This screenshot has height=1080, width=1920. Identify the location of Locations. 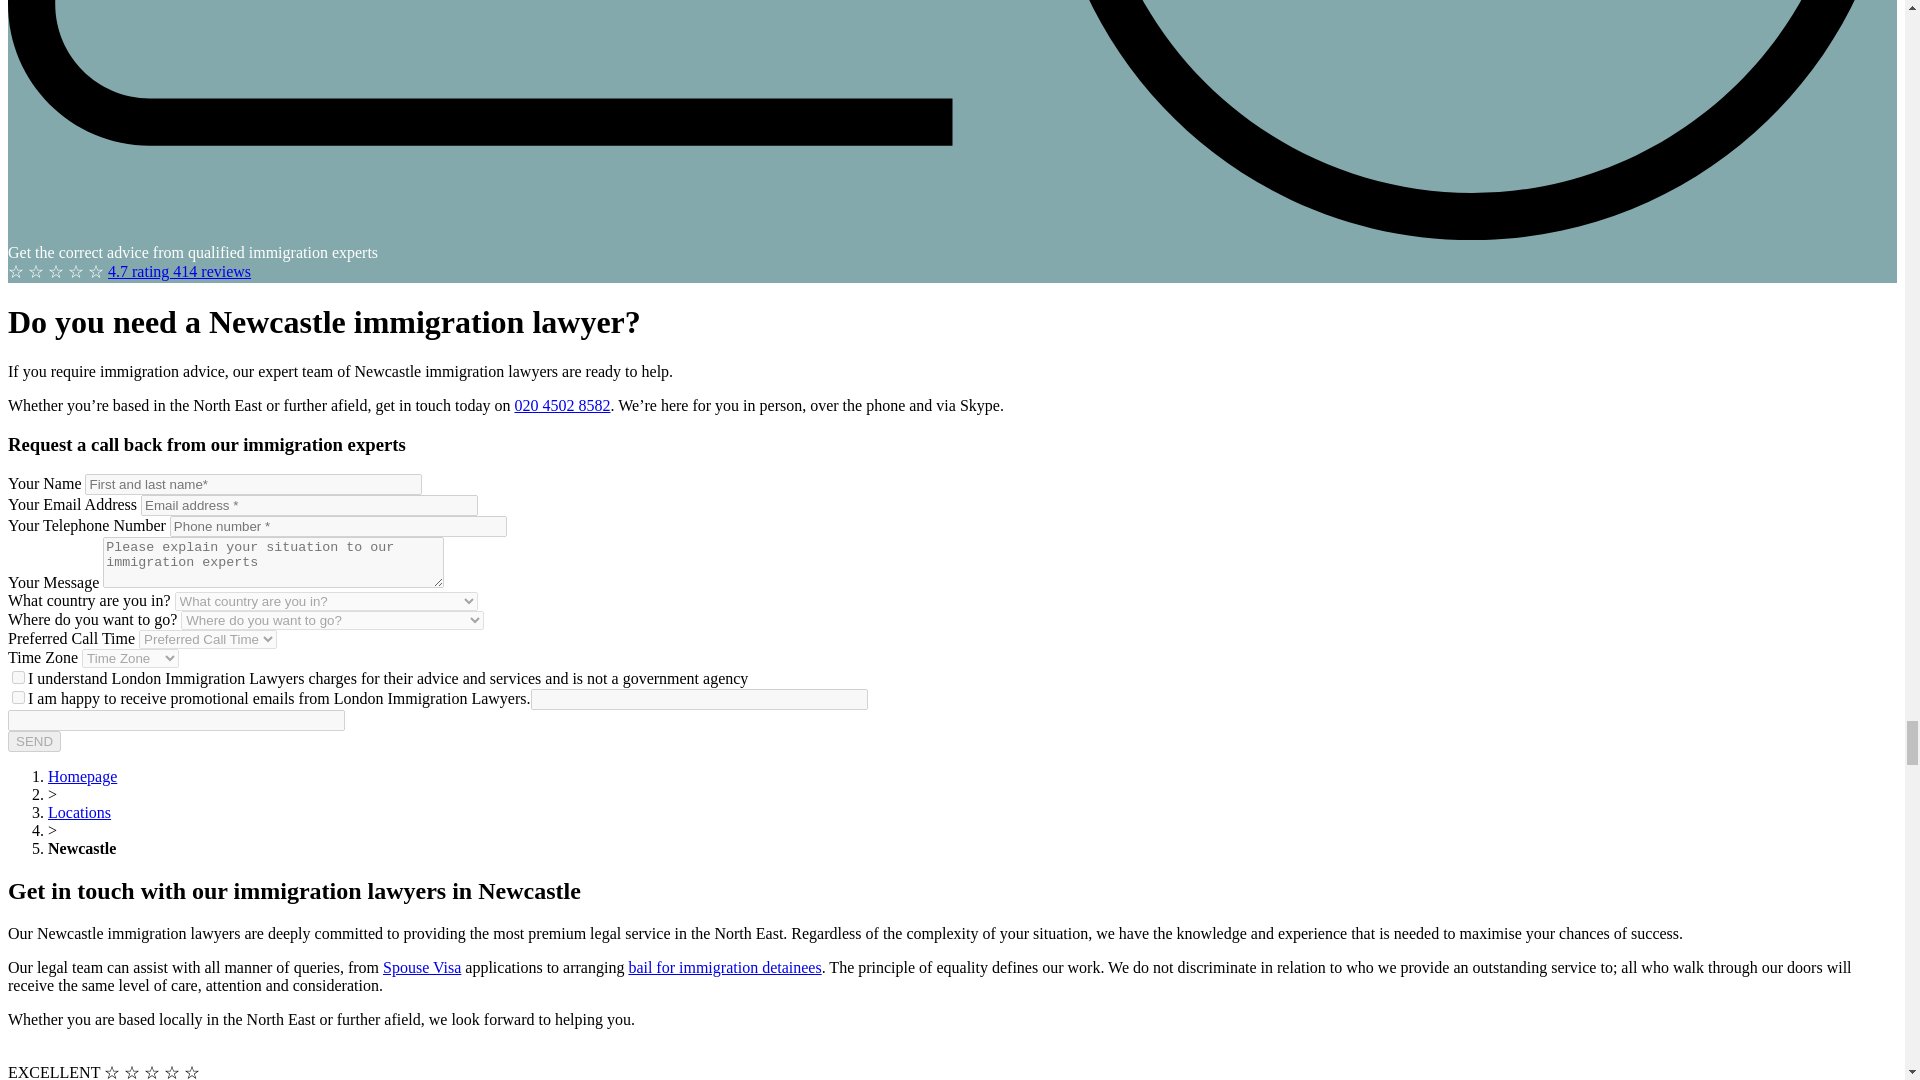
(80, 812).